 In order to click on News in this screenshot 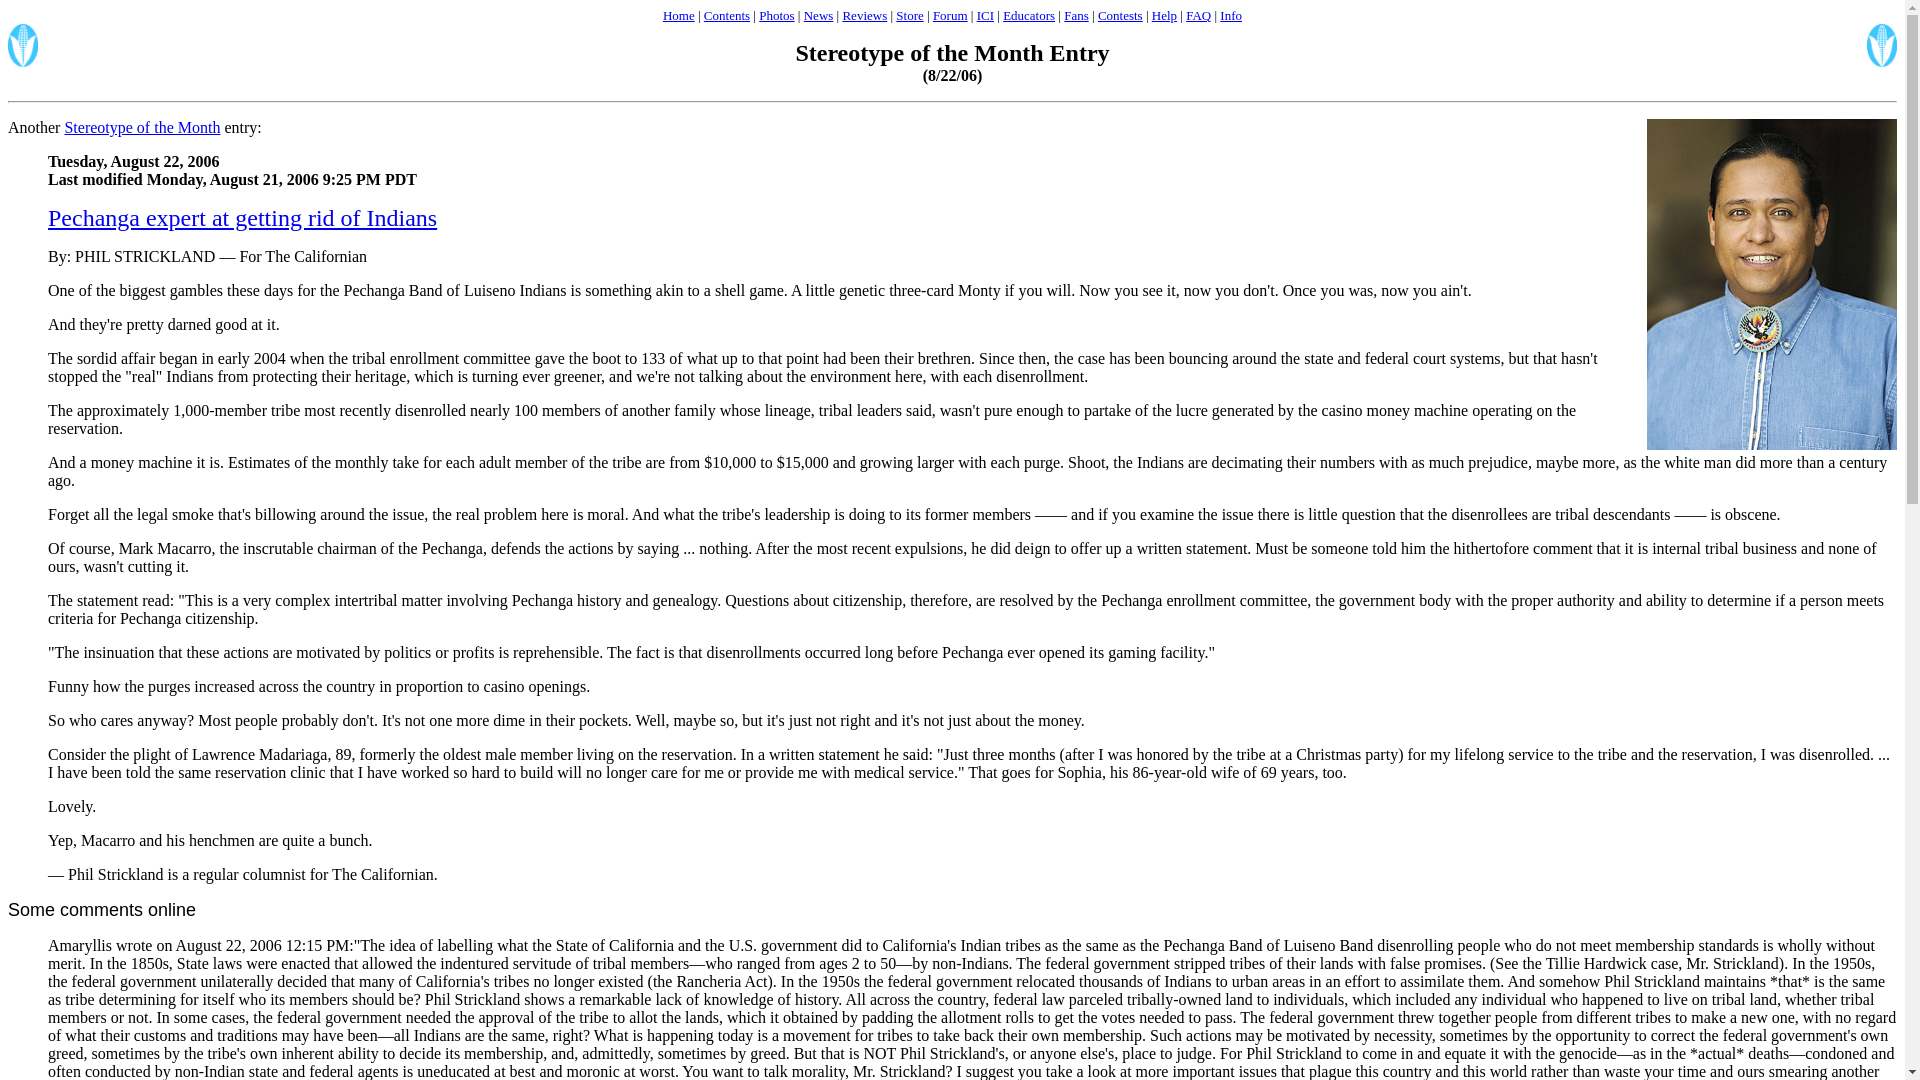, I will do `click(818, 14)`.